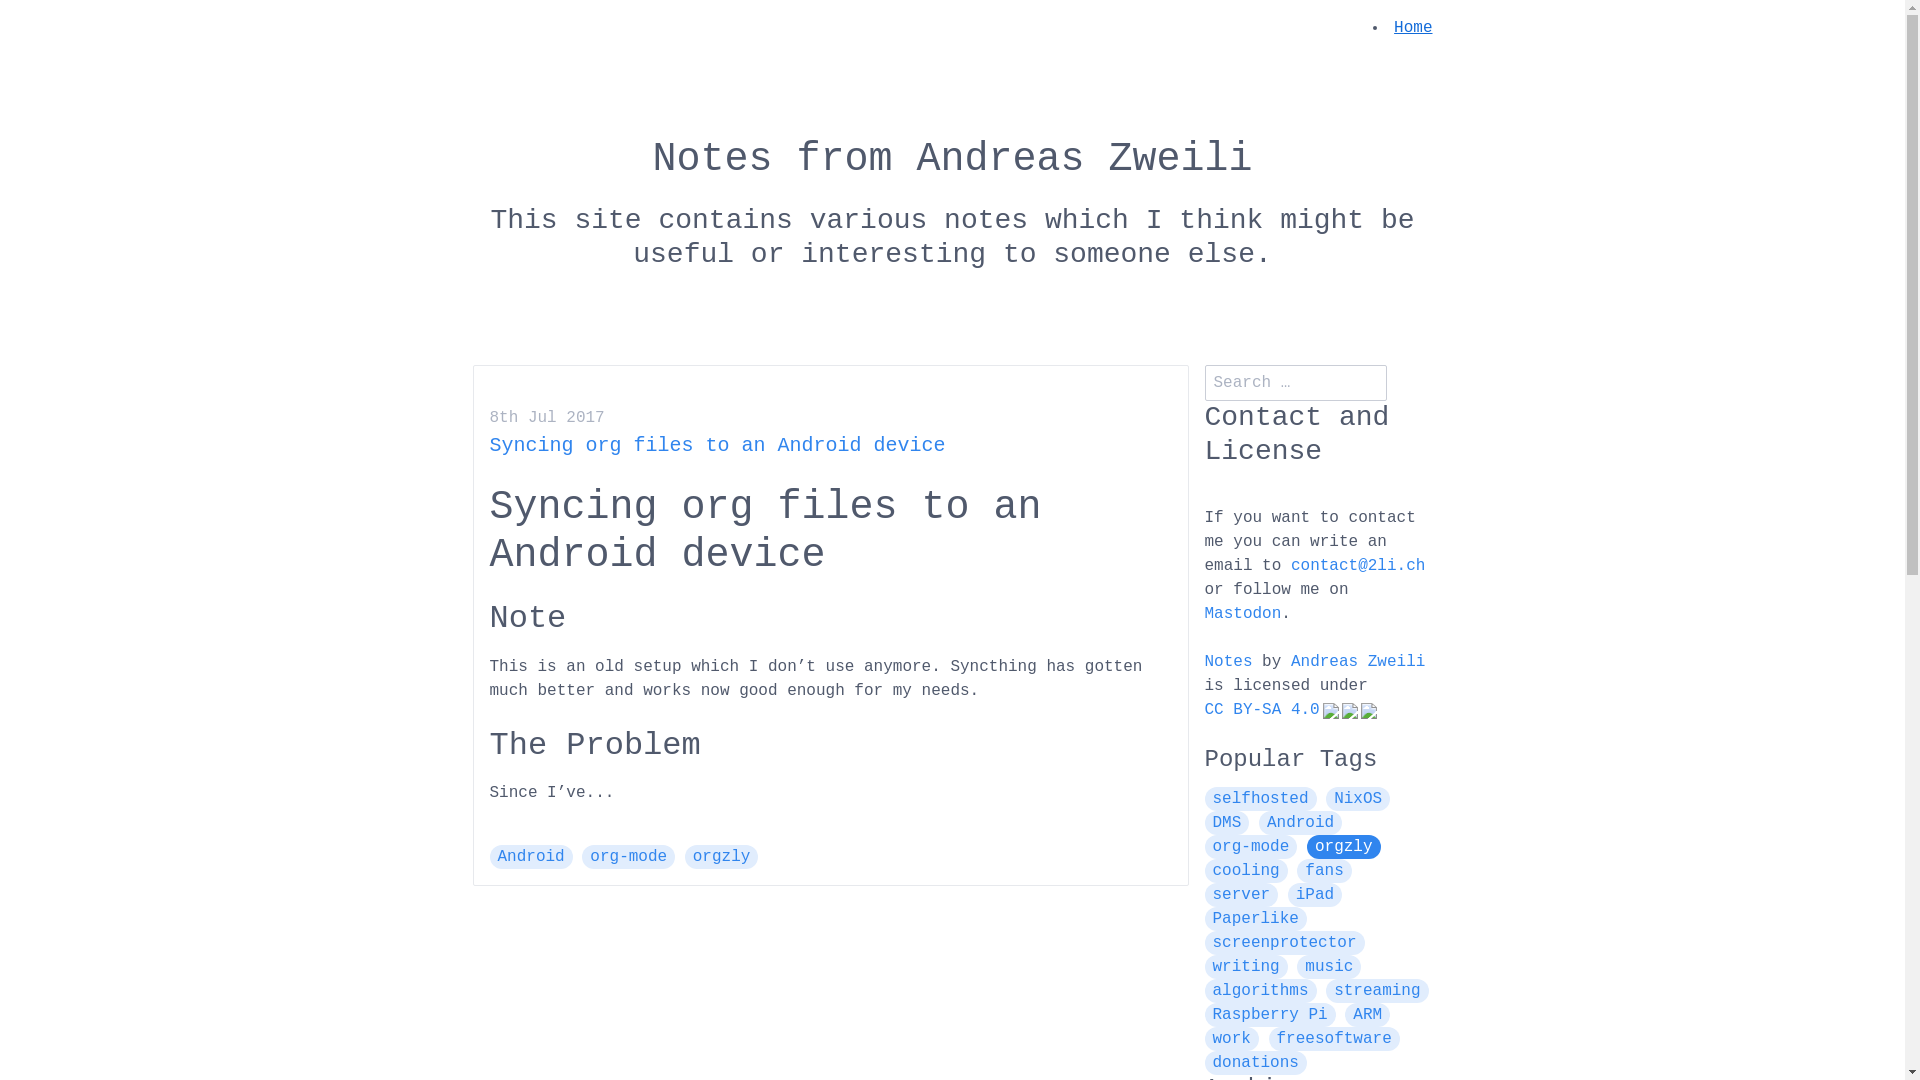 Image resolution: width=1920 pixels, height=1080 pixels. Describe the element at coordinates (1413, 28) in the screenshot. I see `Home` at that location.